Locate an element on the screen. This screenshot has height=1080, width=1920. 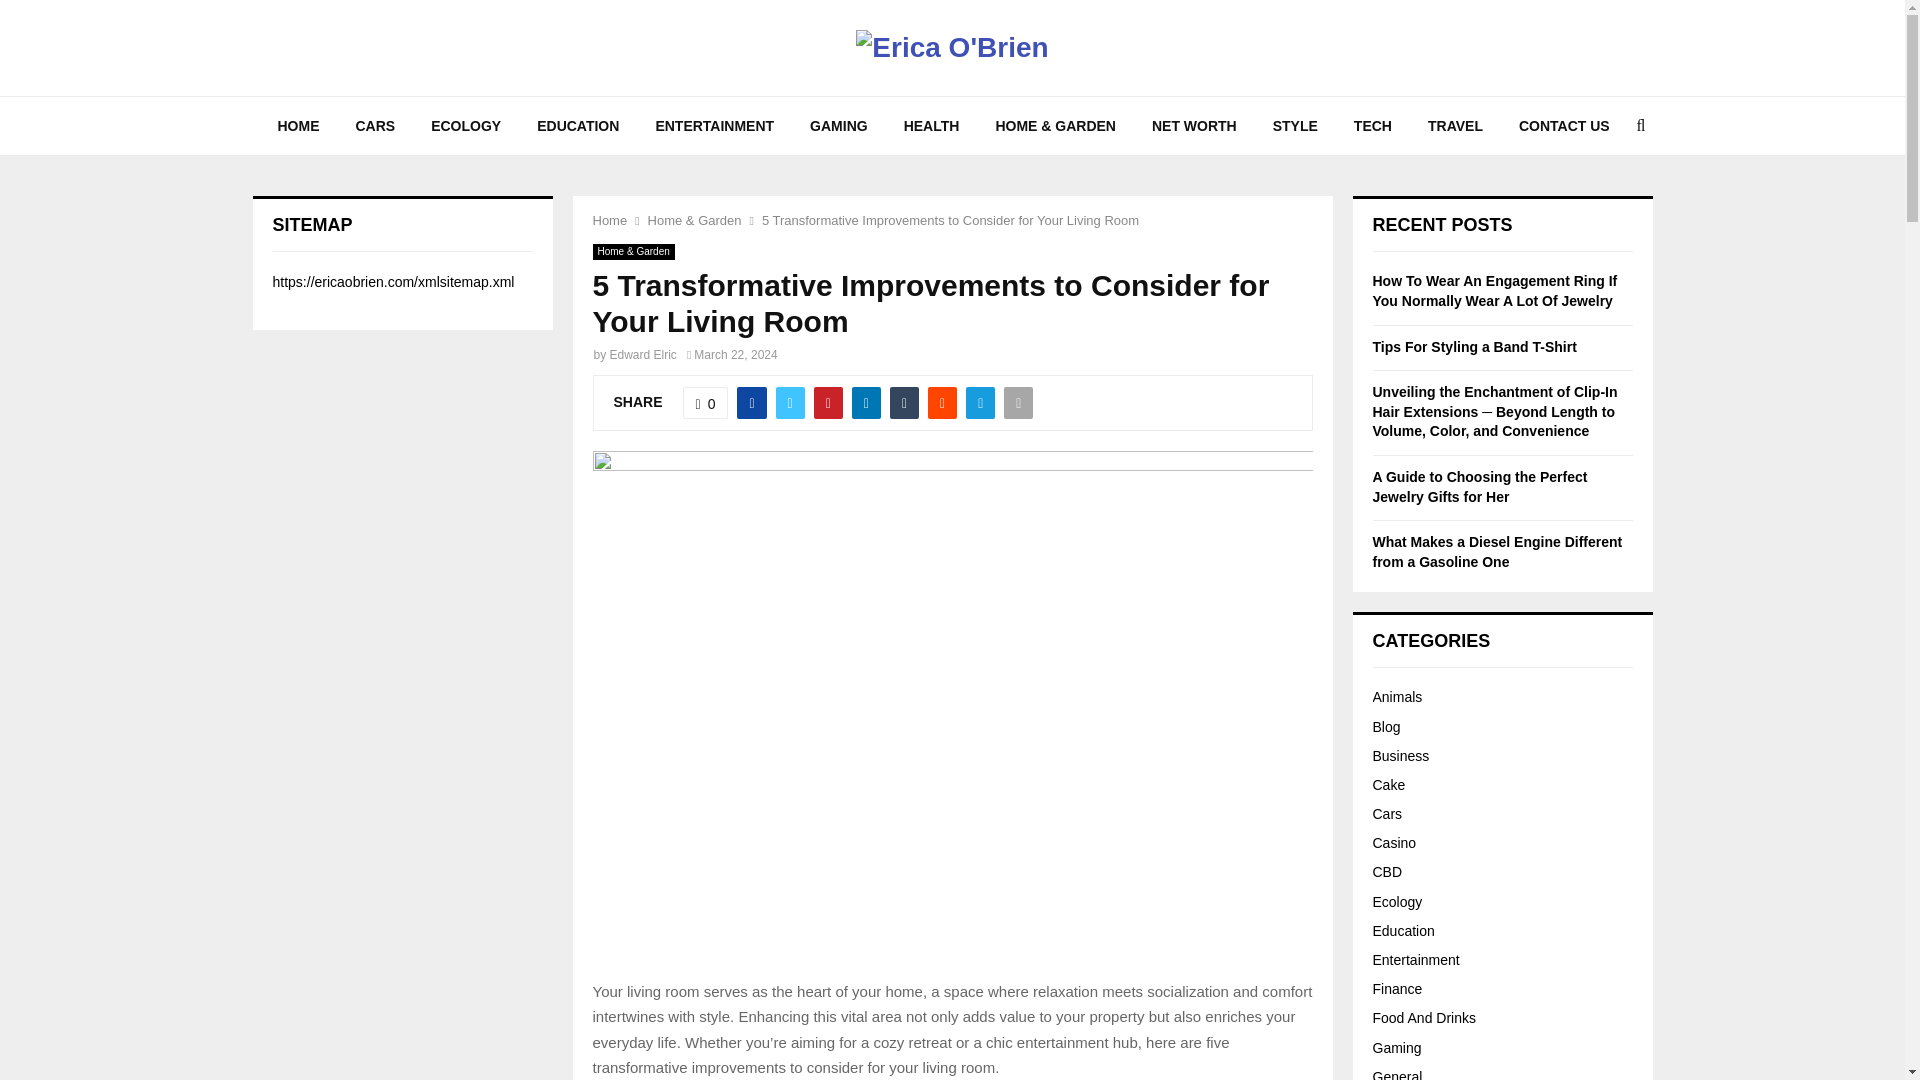
CONTACT US is located at coordinates (1564, 126).